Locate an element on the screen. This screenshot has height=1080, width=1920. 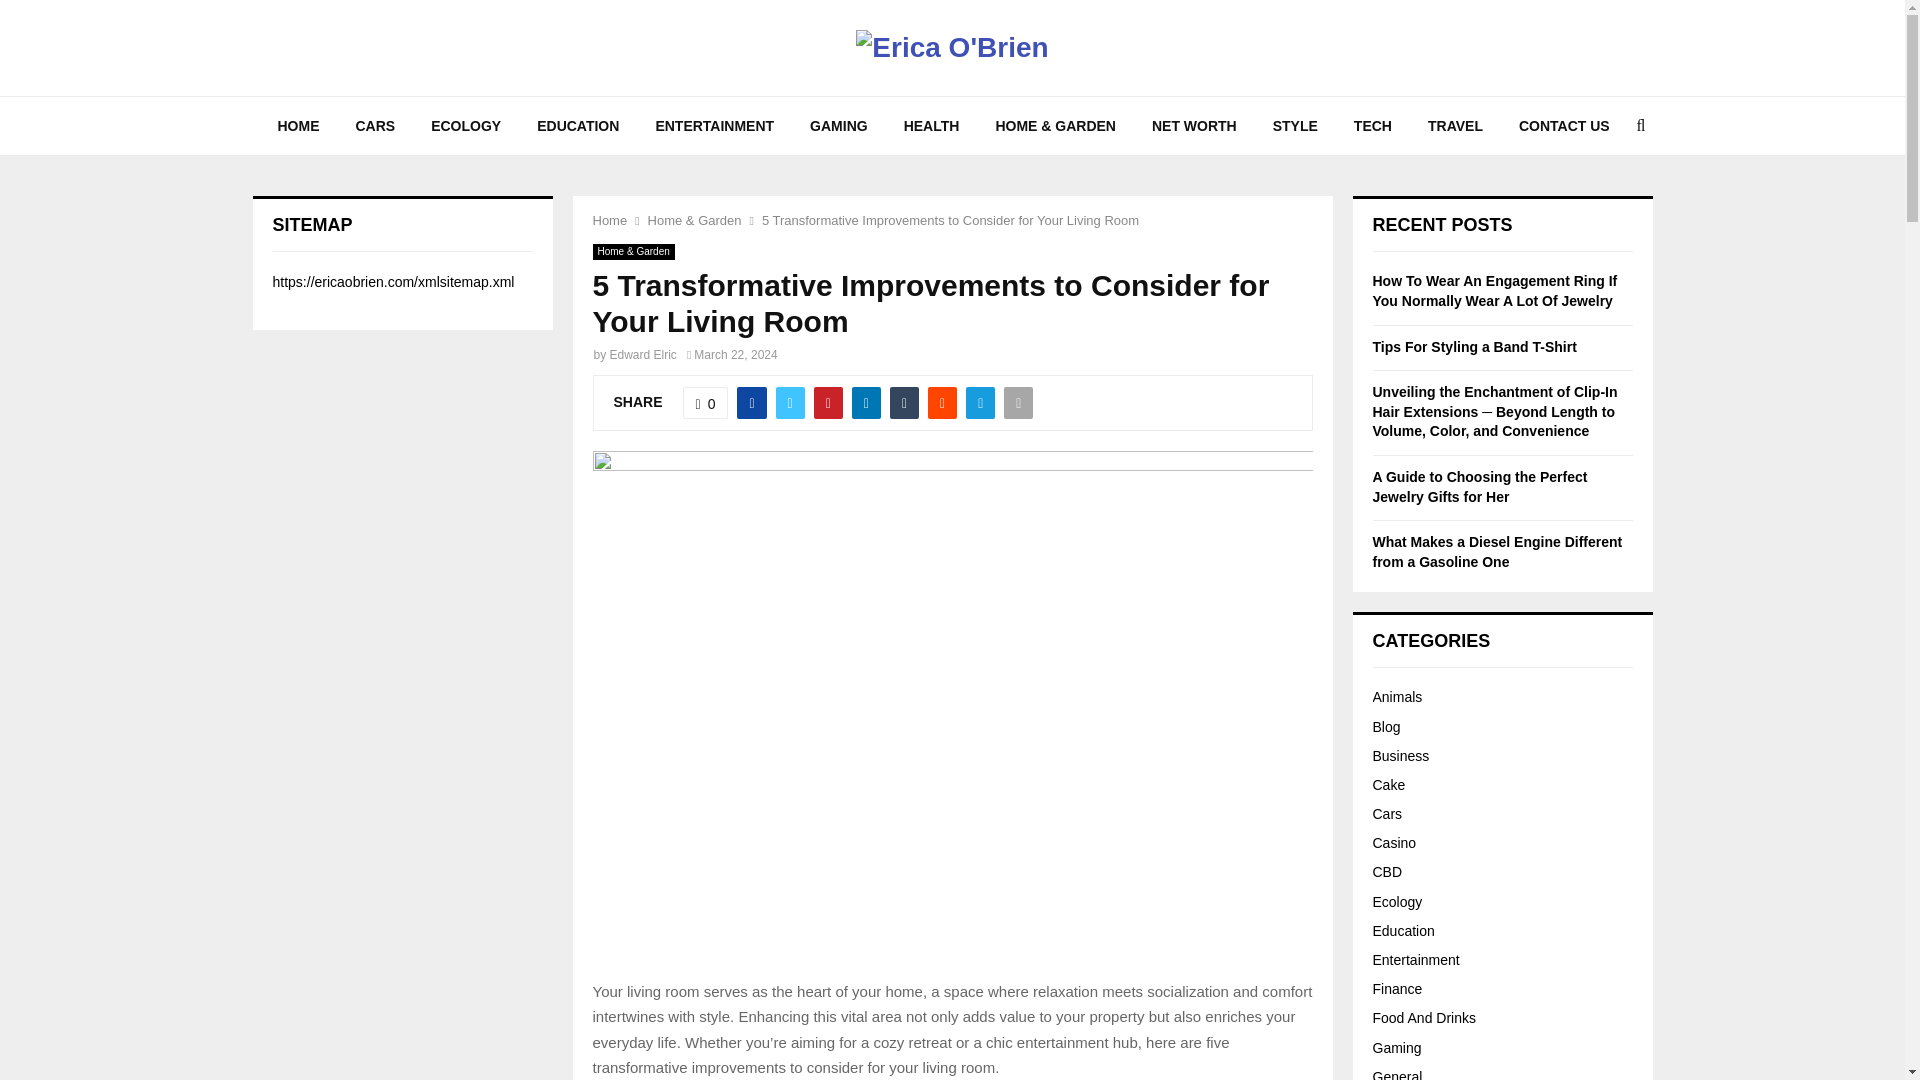
CONTACT US is located at coordinates (1564, 126).